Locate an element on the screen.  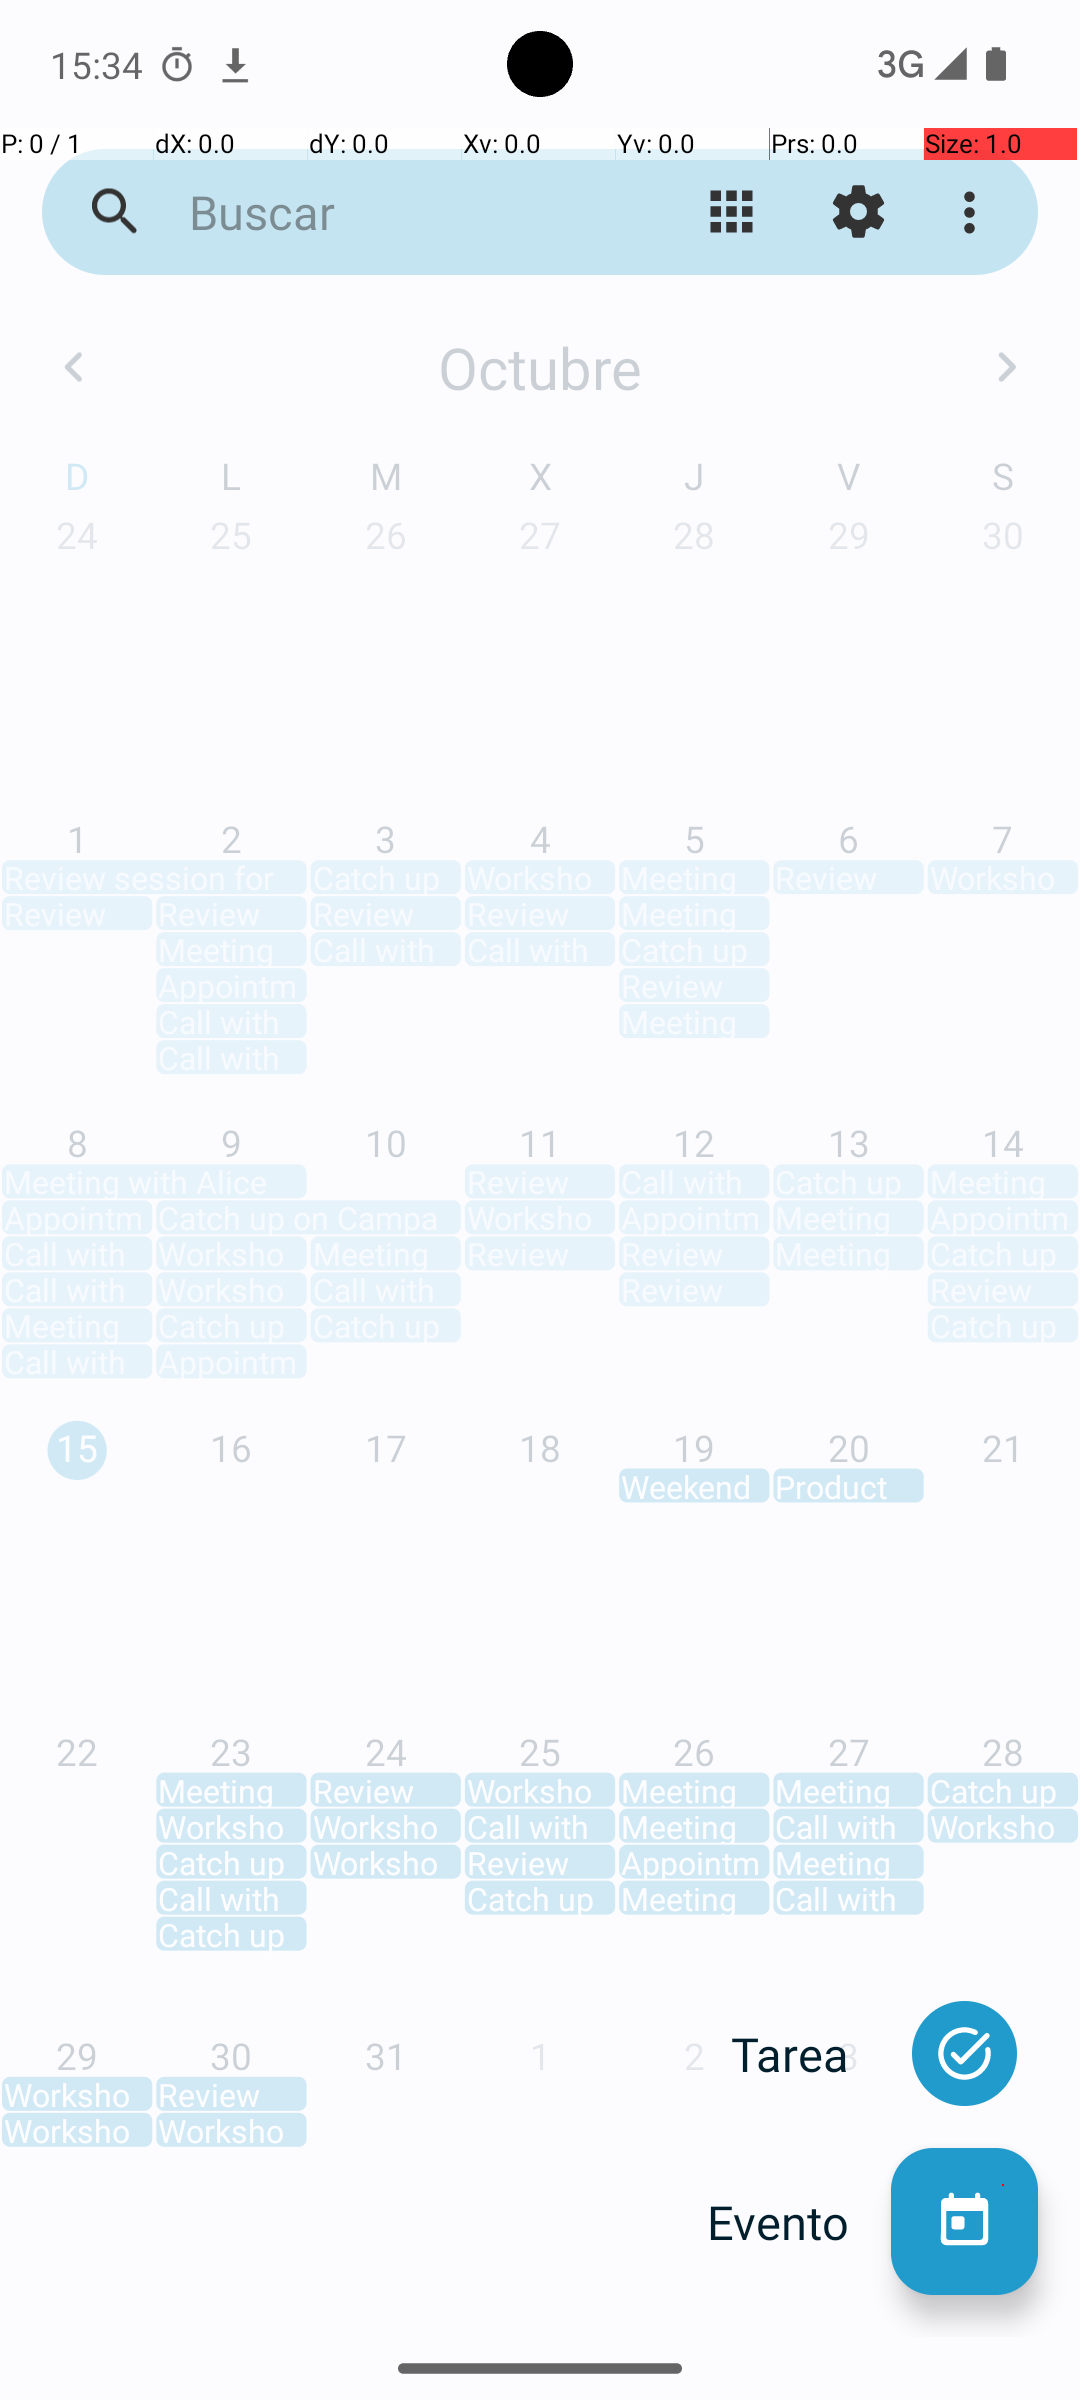
Tarea is located at coordinates (811, 2054).